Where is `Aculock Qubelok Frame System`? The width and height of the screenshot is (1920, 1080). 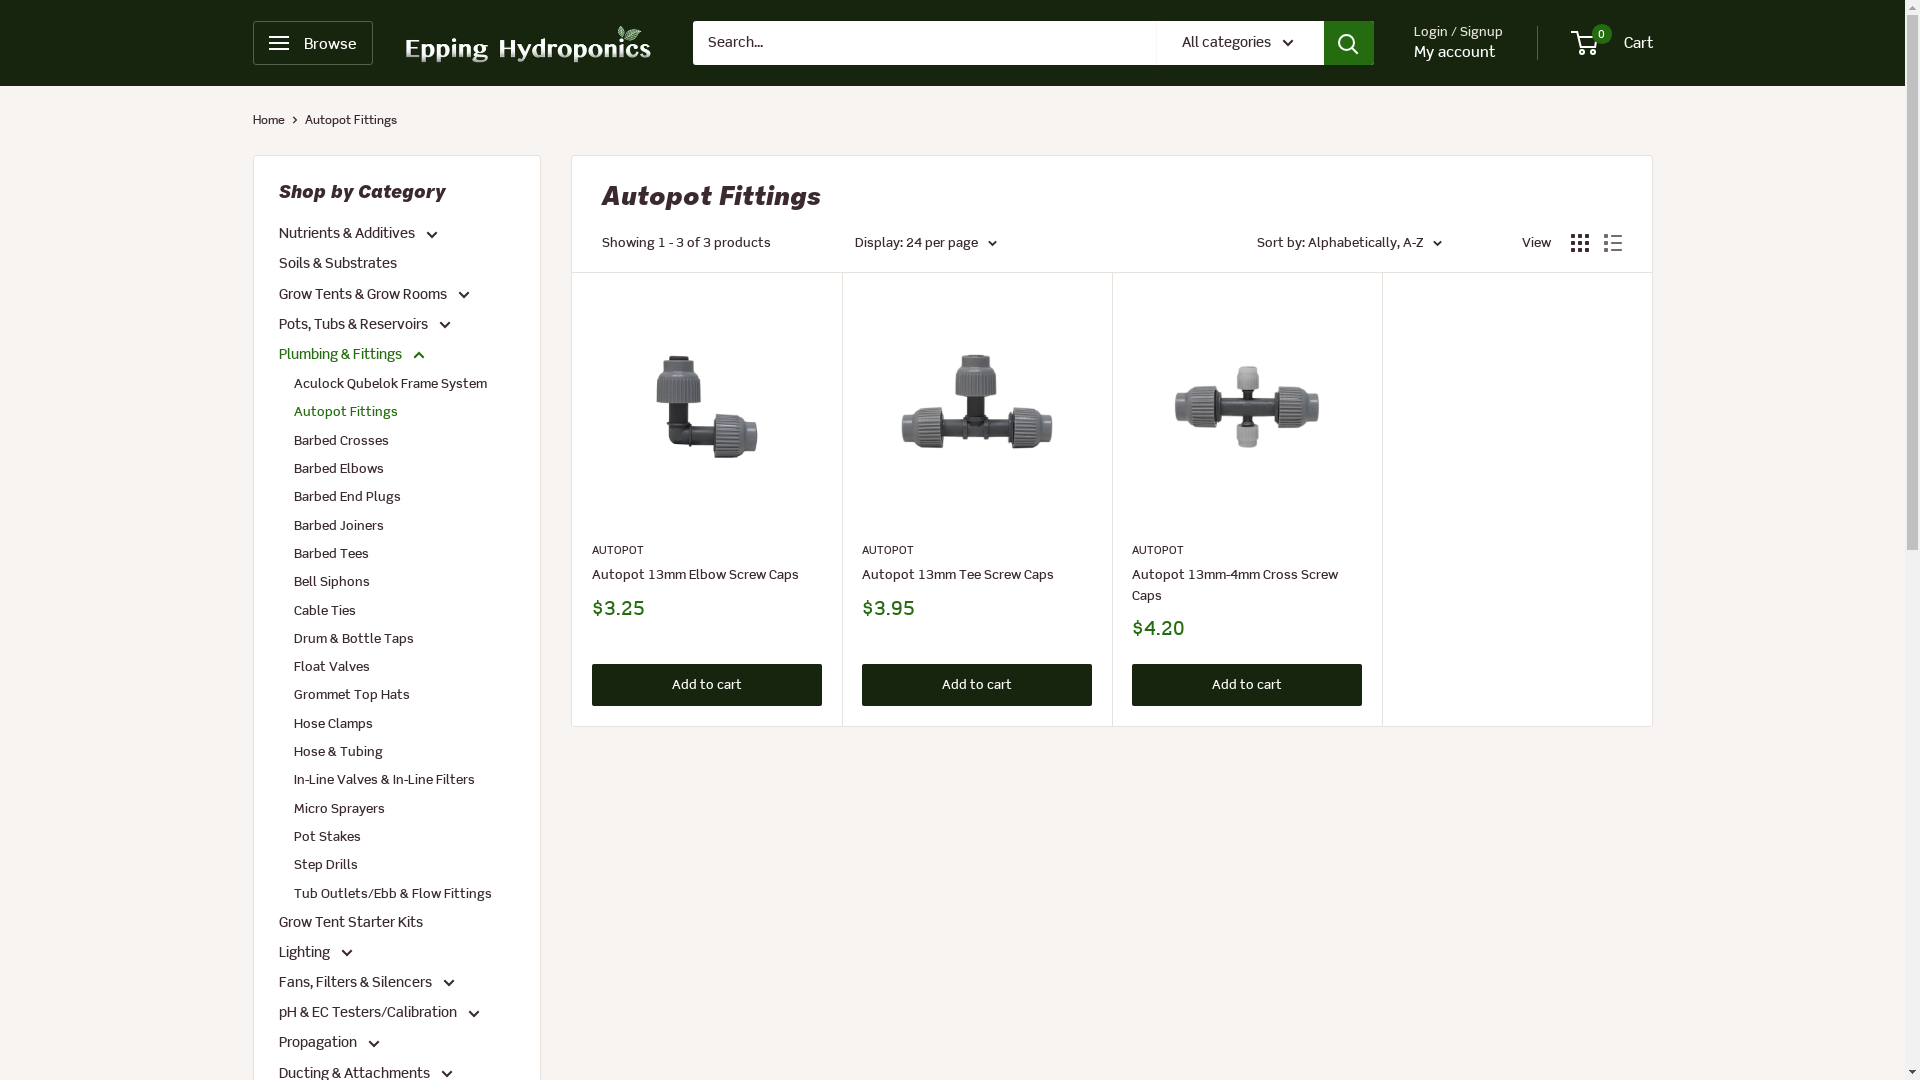
Aculock Qubelok Frame System is located at coordinates (404, 384).